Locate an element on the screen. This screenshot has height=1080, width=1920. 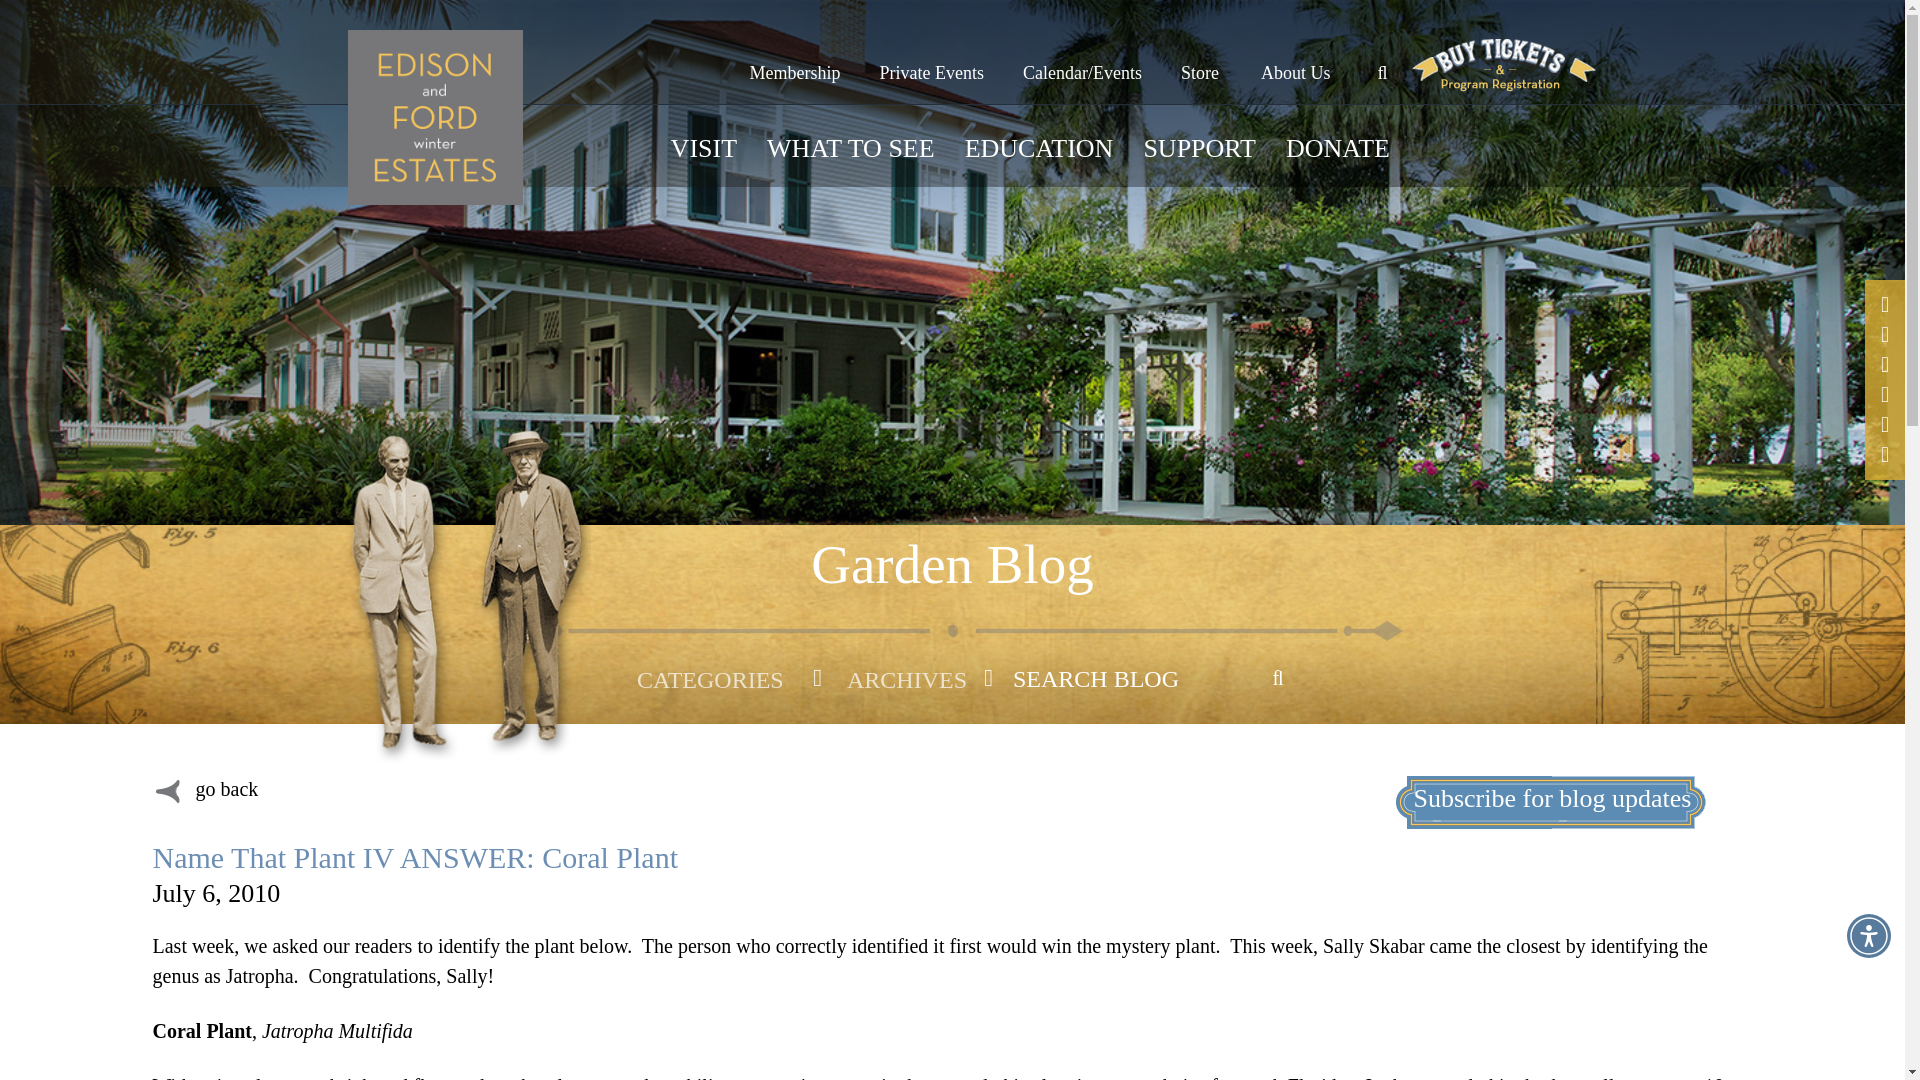
Accessibility Menu is located at coordinates (1869, 935).